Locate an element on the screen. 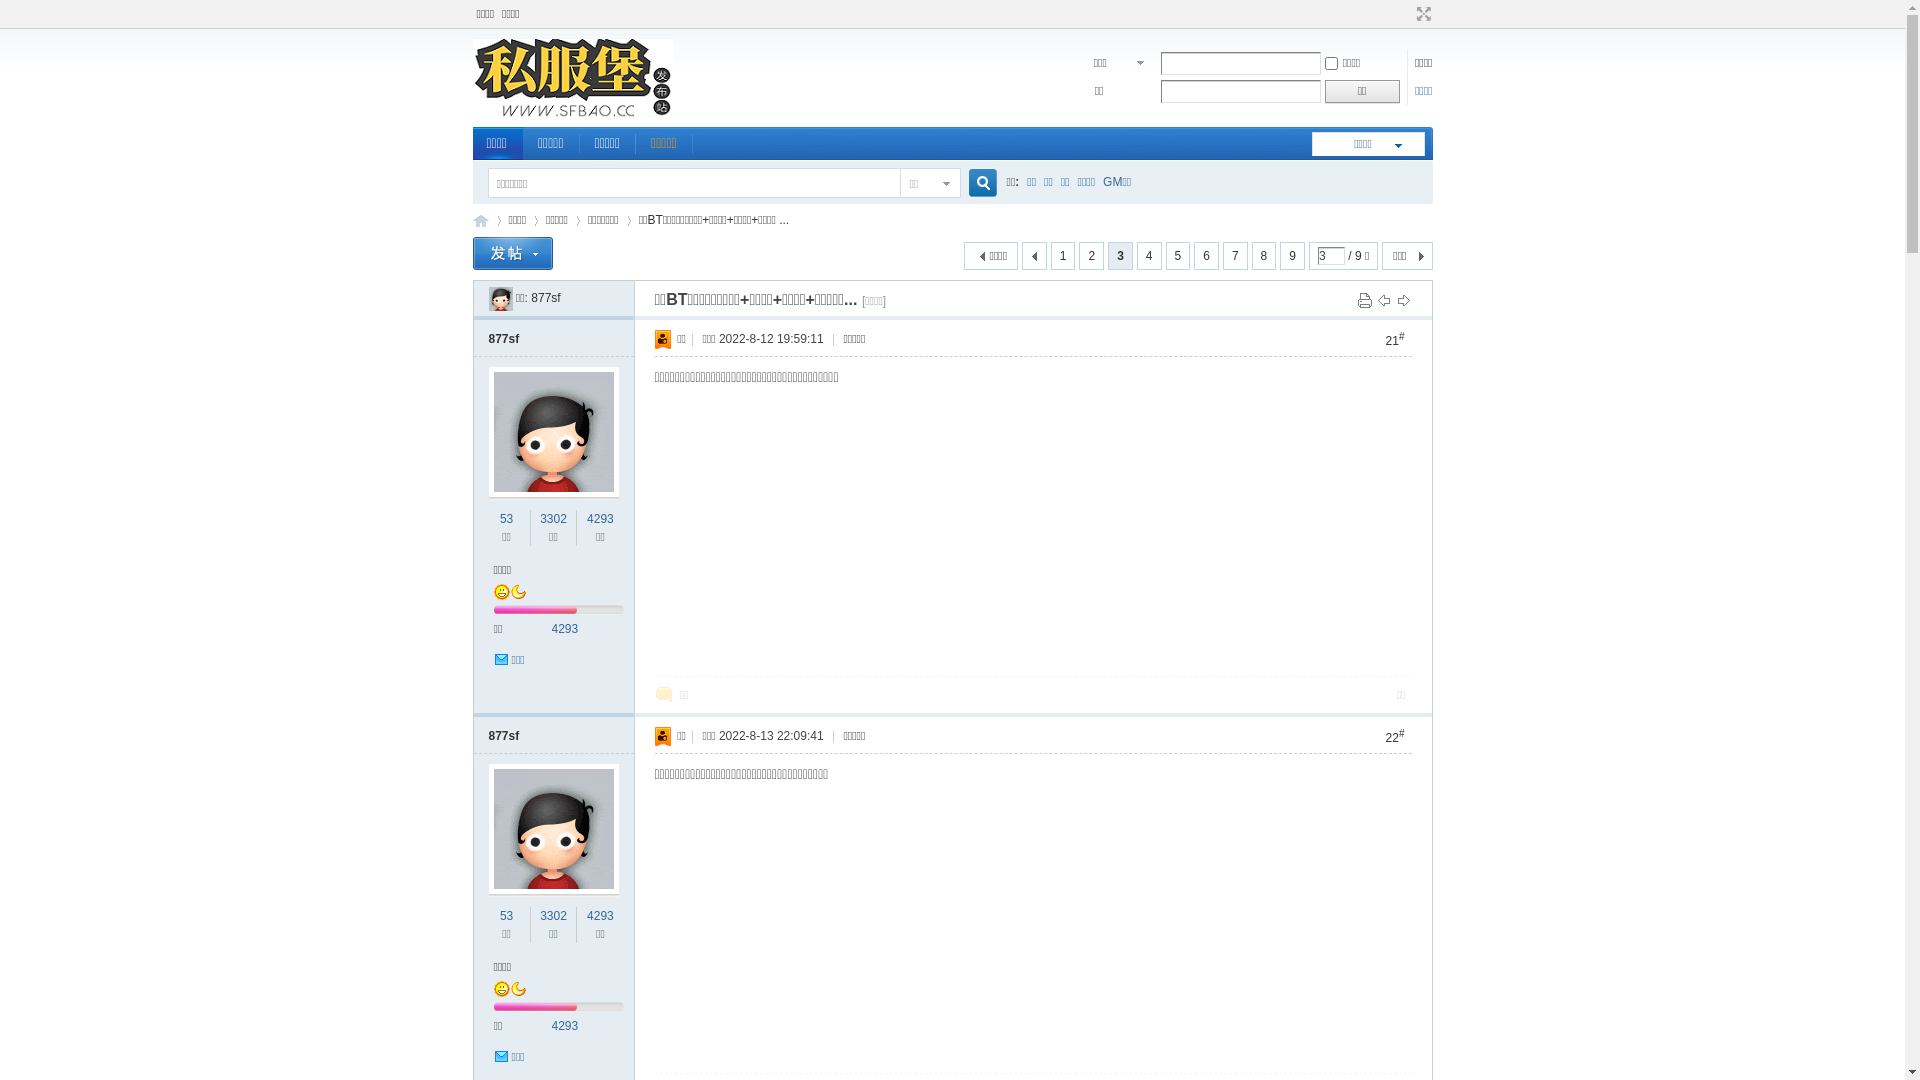  4293 is located at coordinates (566, 629).